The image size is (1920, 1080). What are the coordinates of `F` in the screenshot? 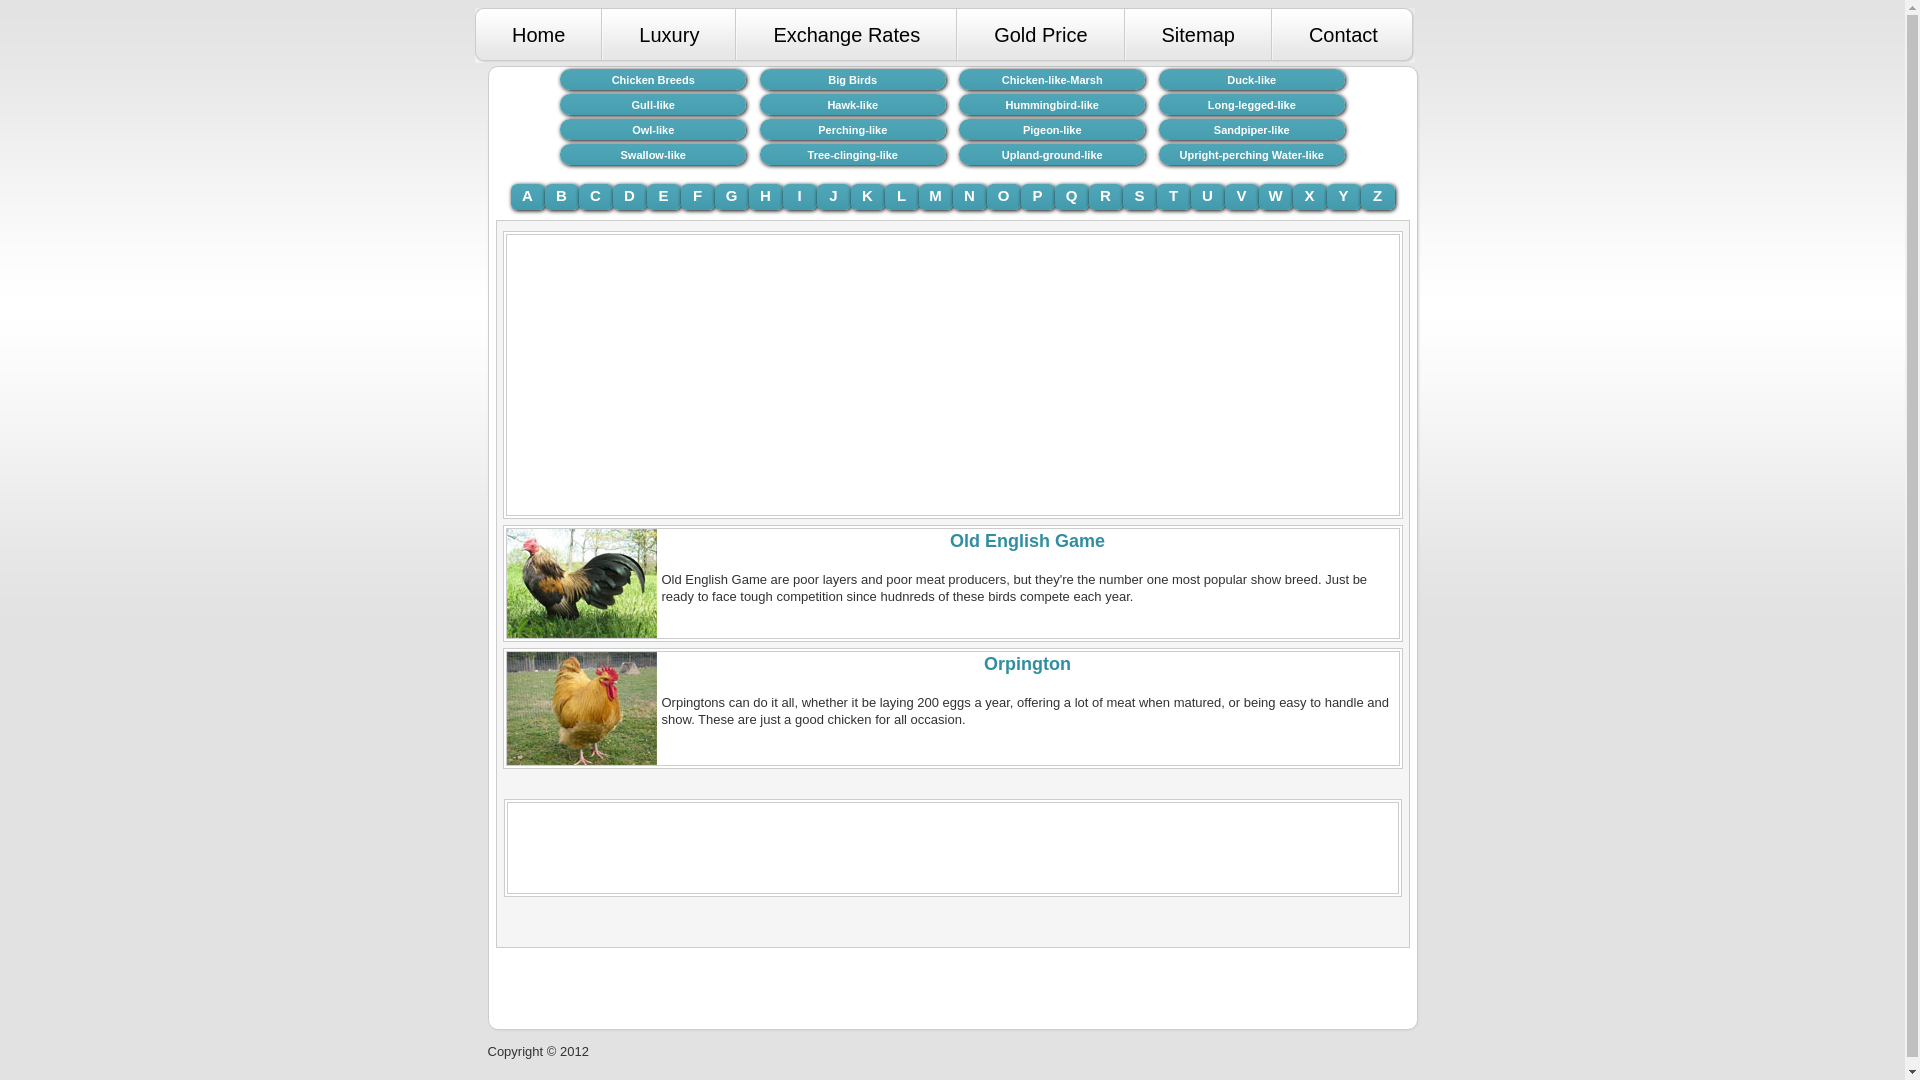 It's located at (696, 196).